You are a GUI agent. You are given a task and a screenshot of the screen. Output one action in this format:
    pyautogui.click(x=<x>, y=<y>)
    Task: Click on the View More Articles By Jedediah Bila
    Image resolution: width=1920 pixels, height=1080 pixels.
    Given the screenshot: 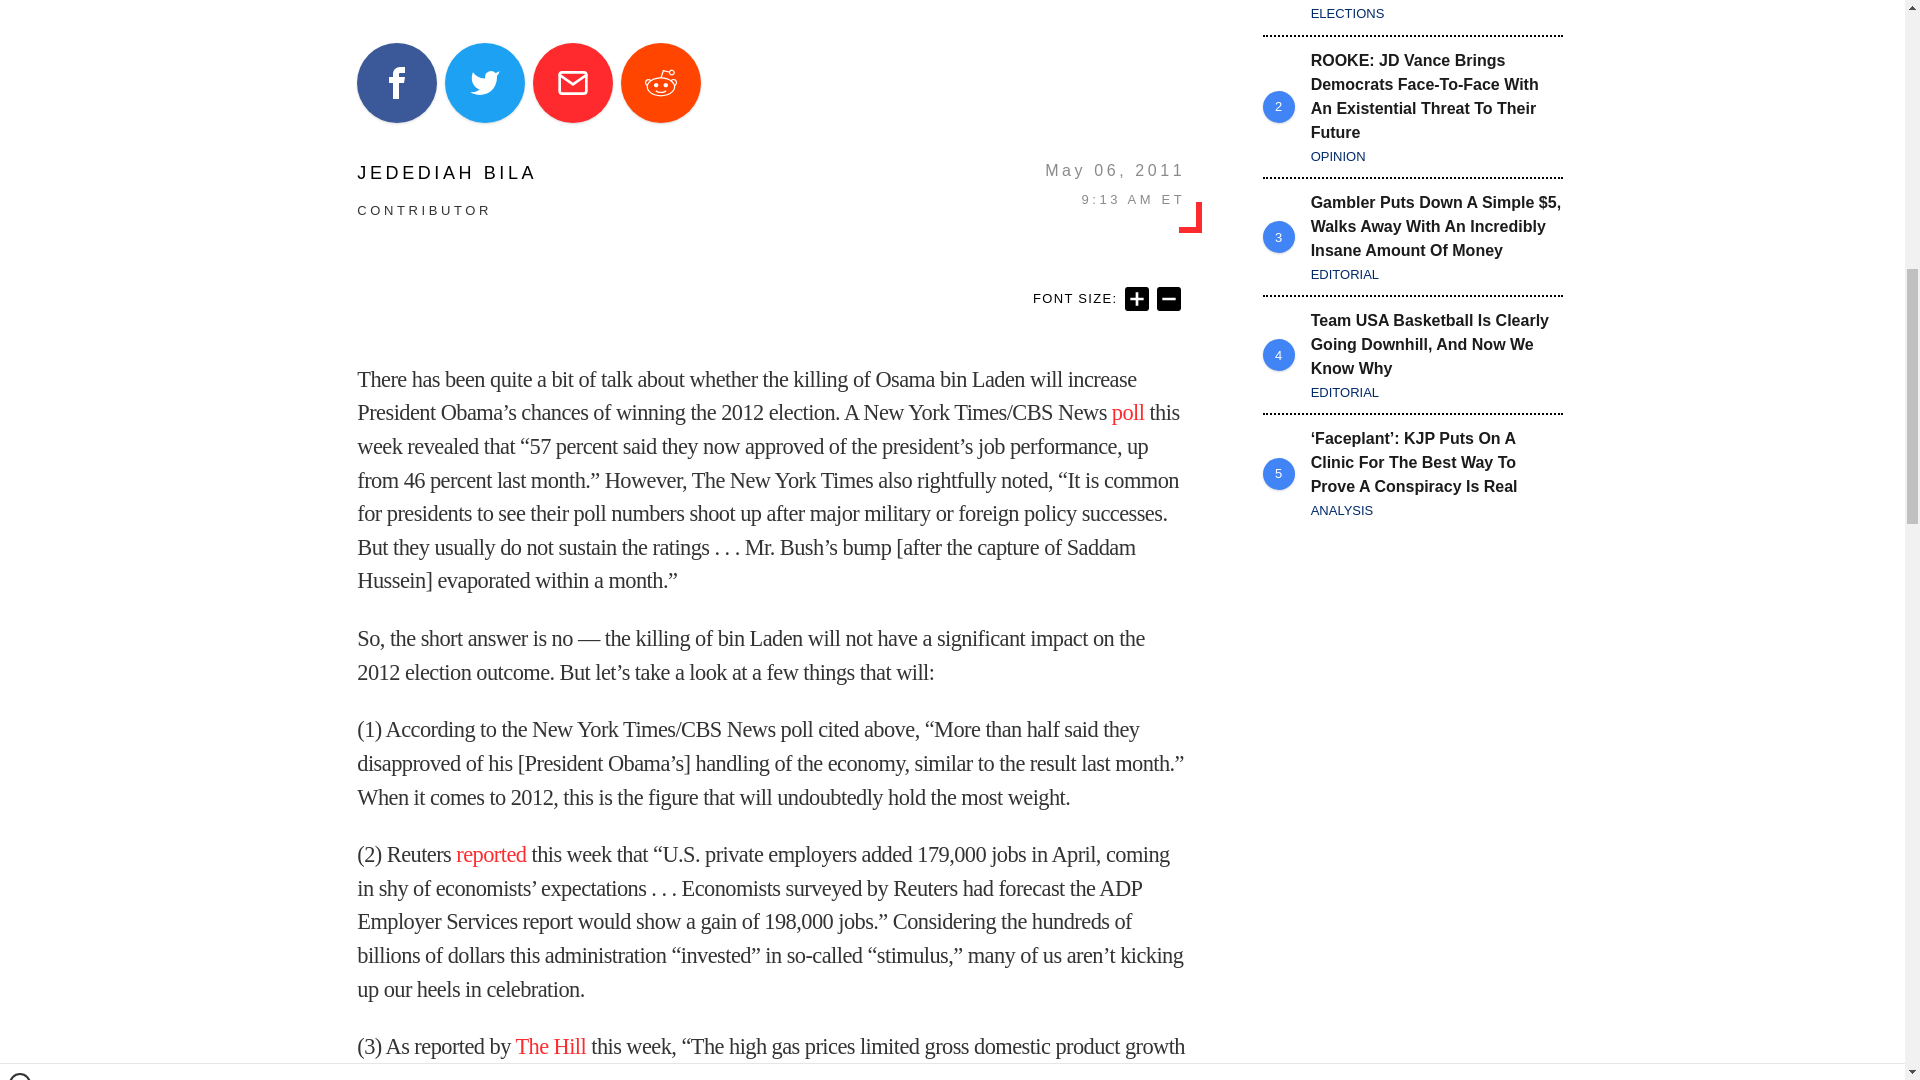 What is the action you would take?
    pyautogui.click(x=447, y=173)
    